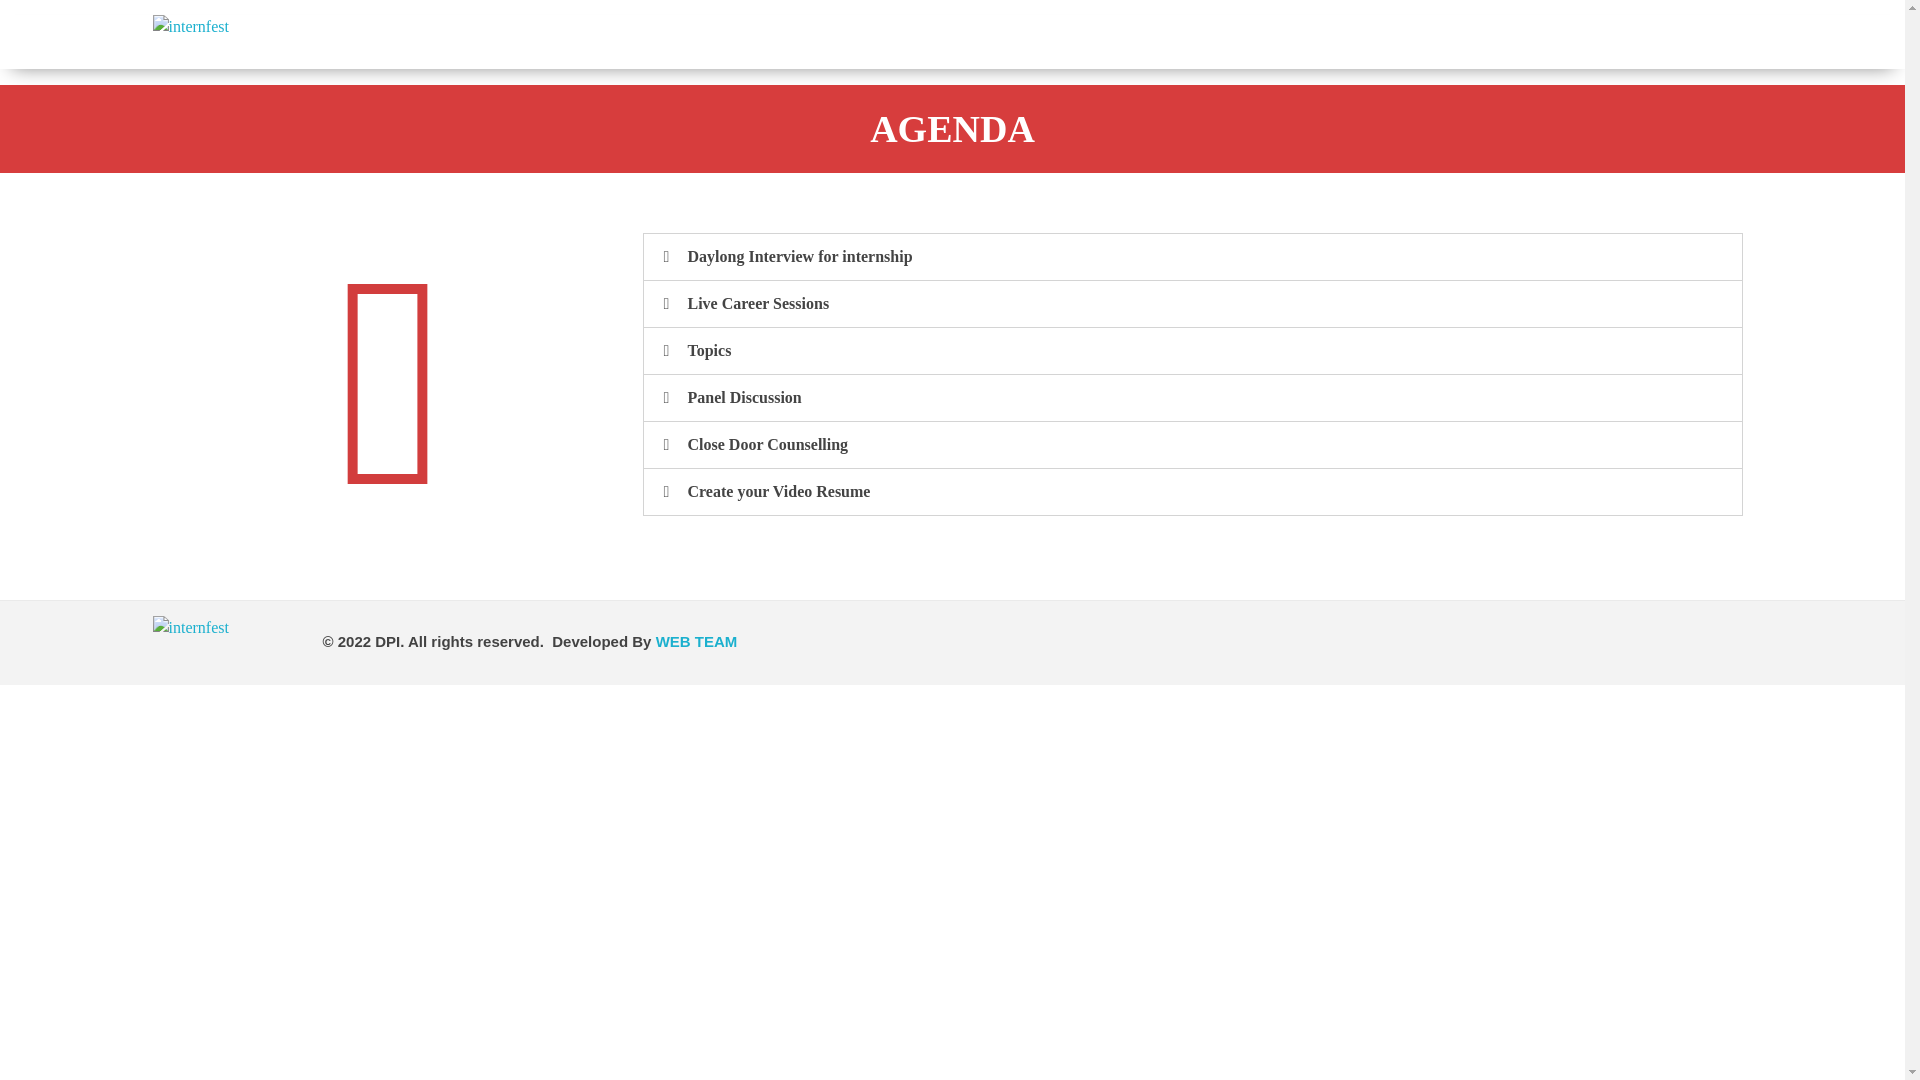 The image size is (1920, 1080). Describe the element at coordinates (744, 397) in the screenshot. I see `Panel Discussion` at that location.